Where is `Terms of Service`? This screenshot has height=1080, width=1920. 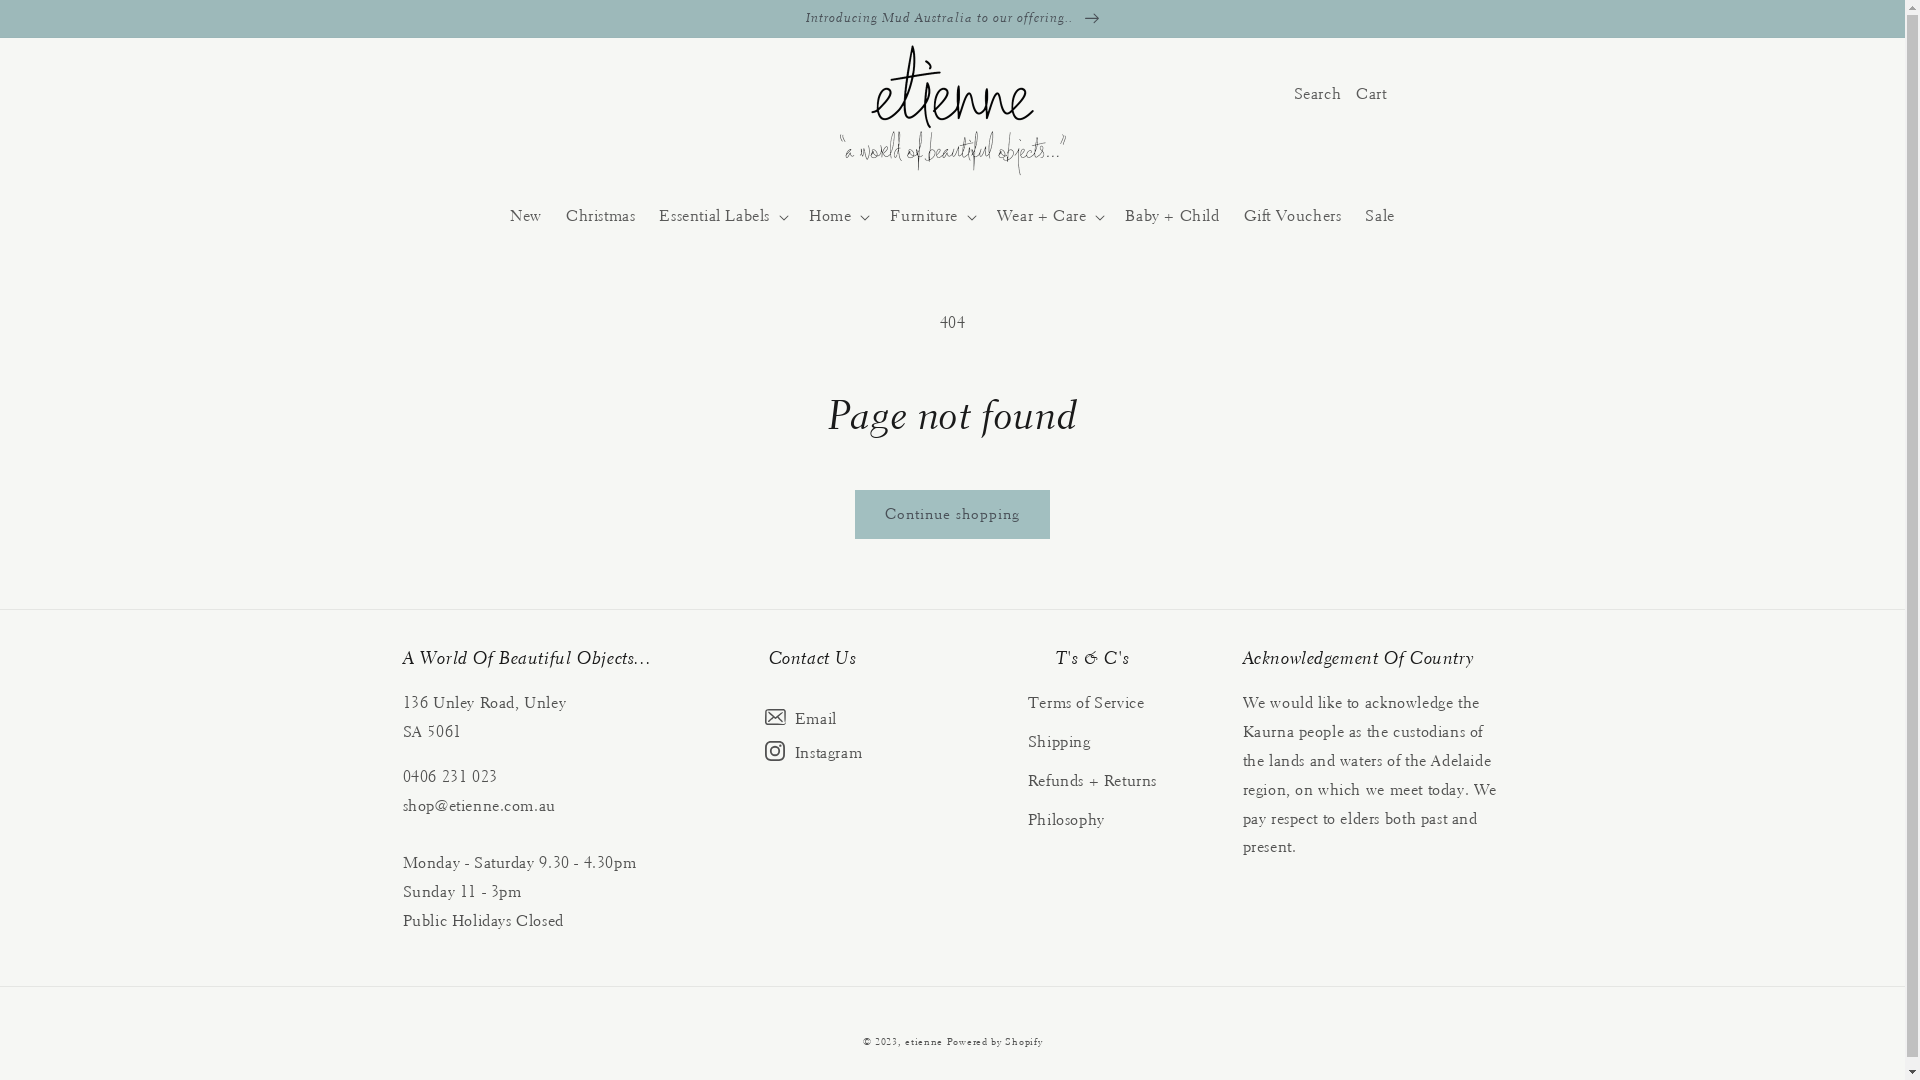 Terms of Service is located at coordinates (1086, 706).